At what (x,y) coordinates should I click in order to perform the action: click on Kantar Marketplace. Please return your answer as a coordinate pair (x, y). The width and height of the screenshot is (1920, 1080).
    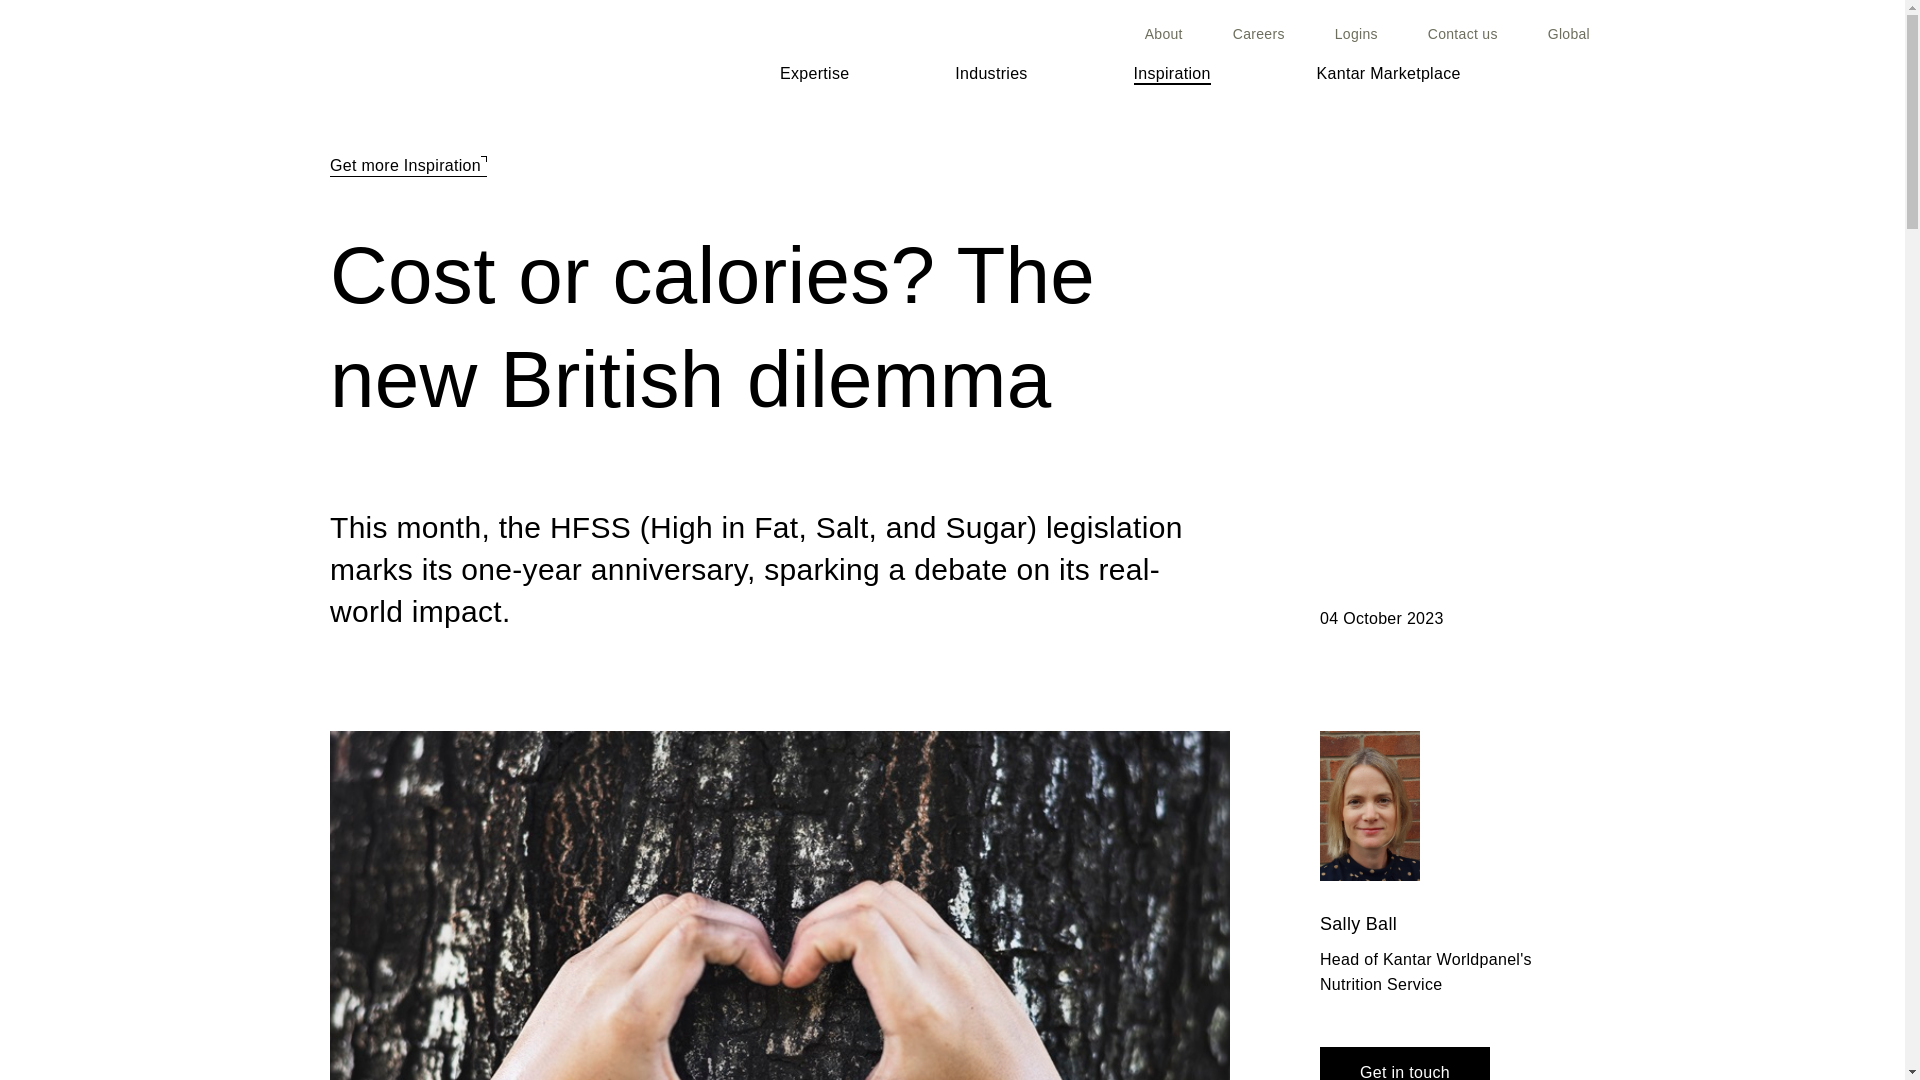
    Looking at the image, I should click on (1388, 74).